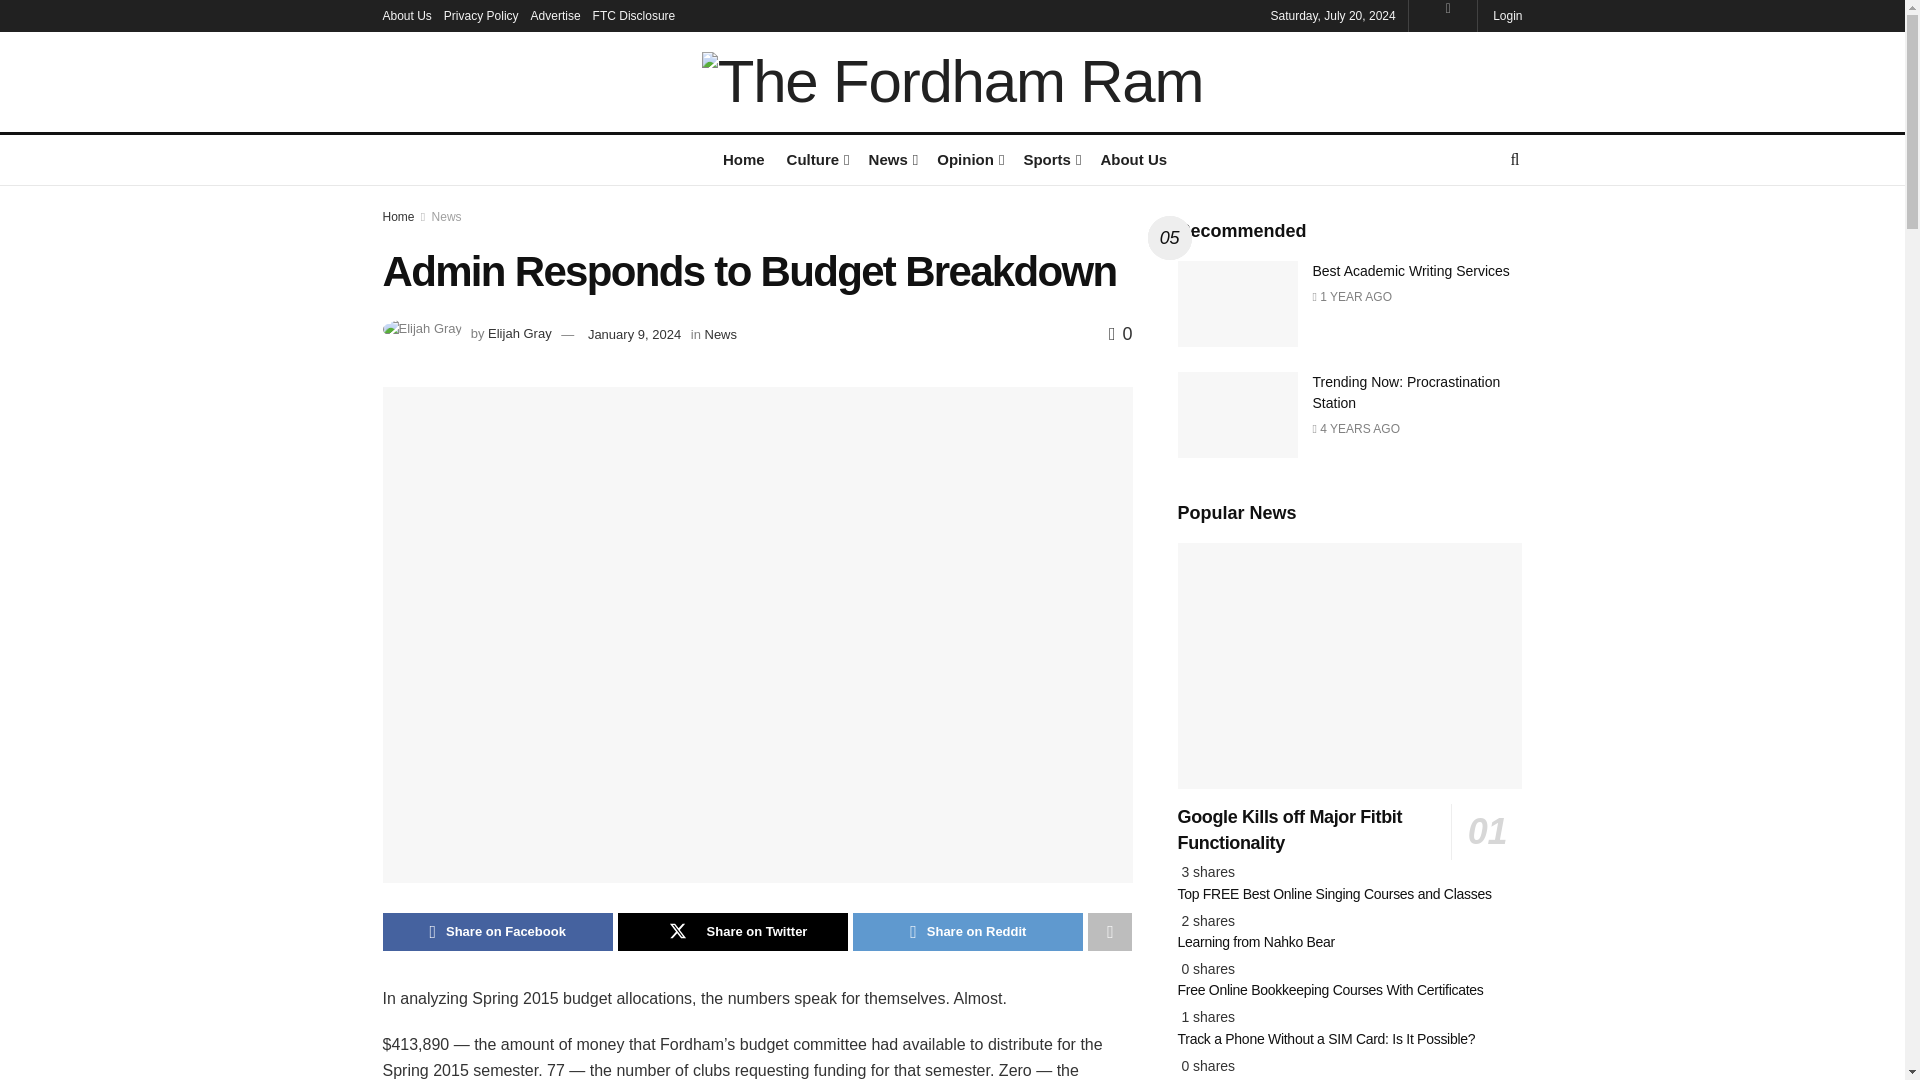 This screenshot has width=1920, height=1080. Describe the element at coordinates (634, 16) in the screenshot. I see `FTC Disclosure` at that location.